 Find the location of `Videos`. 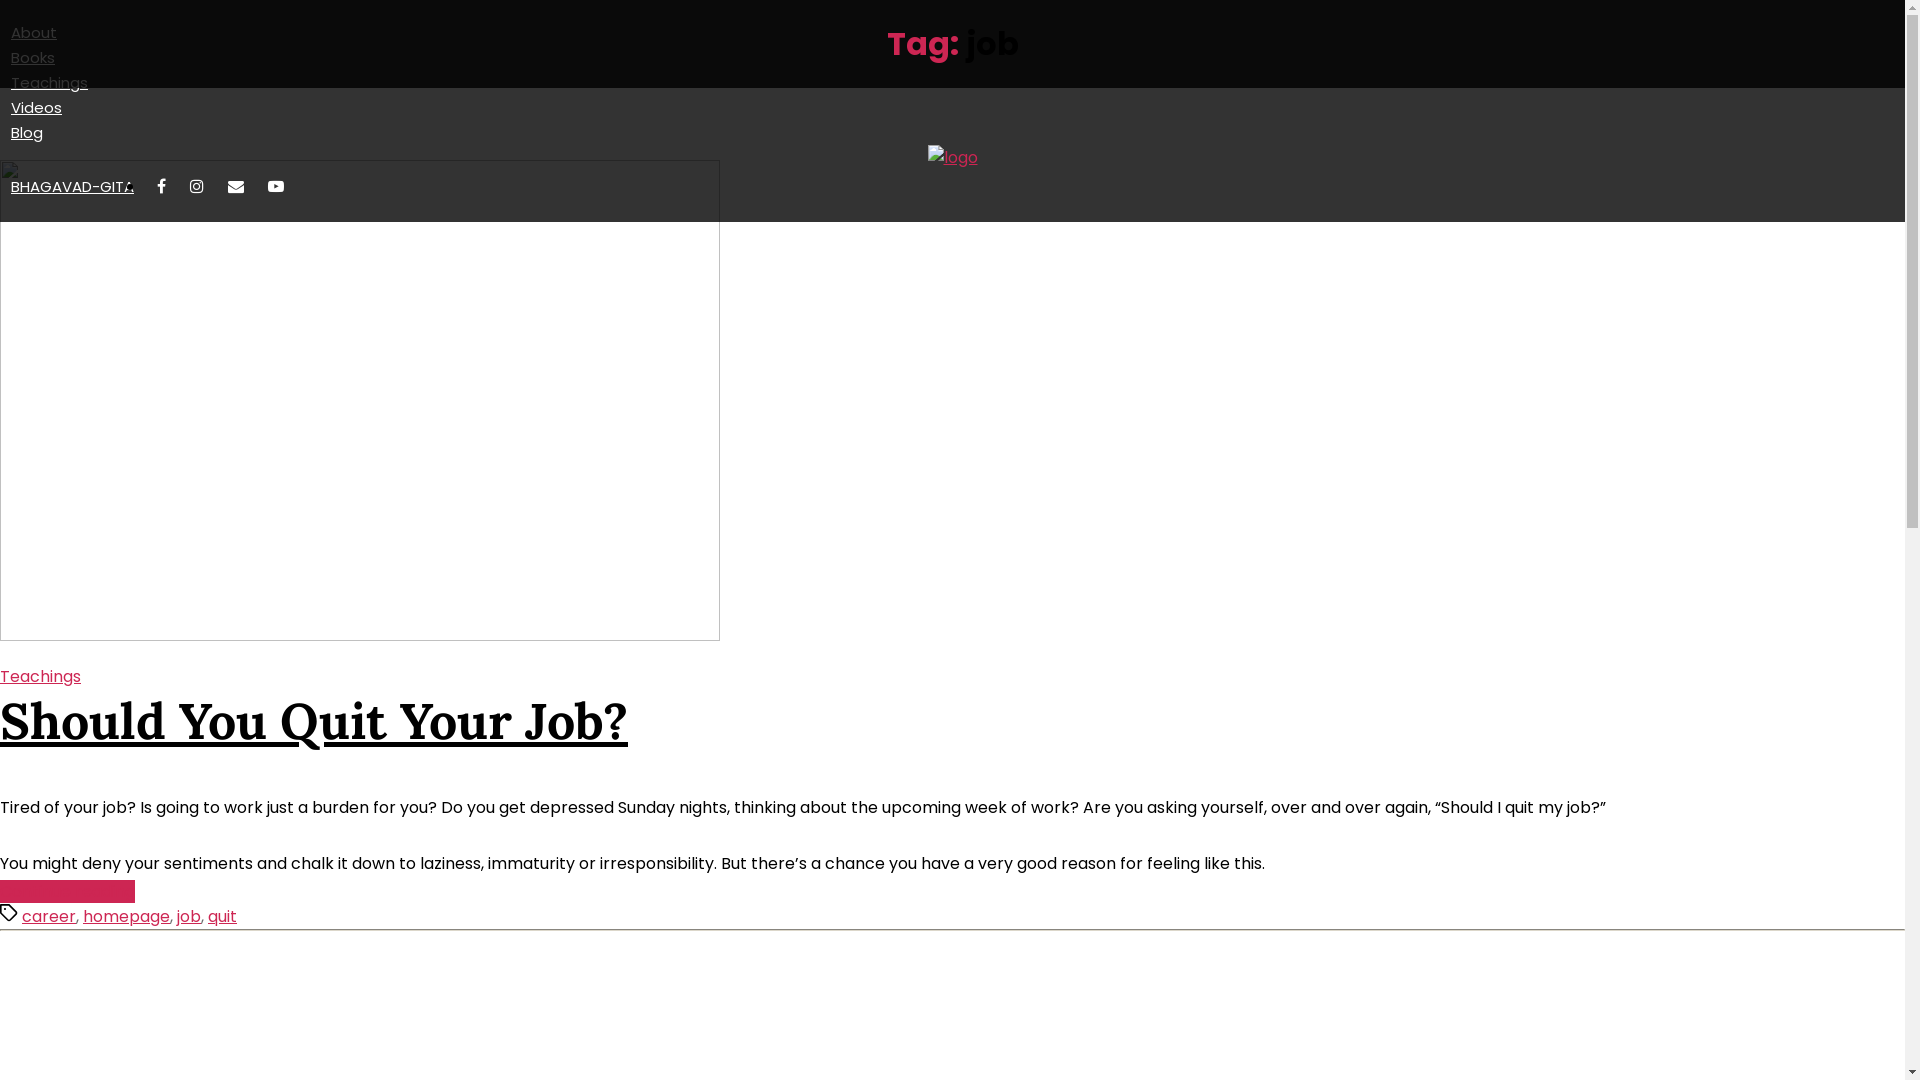

Videos is located at coordinates (36, 108).